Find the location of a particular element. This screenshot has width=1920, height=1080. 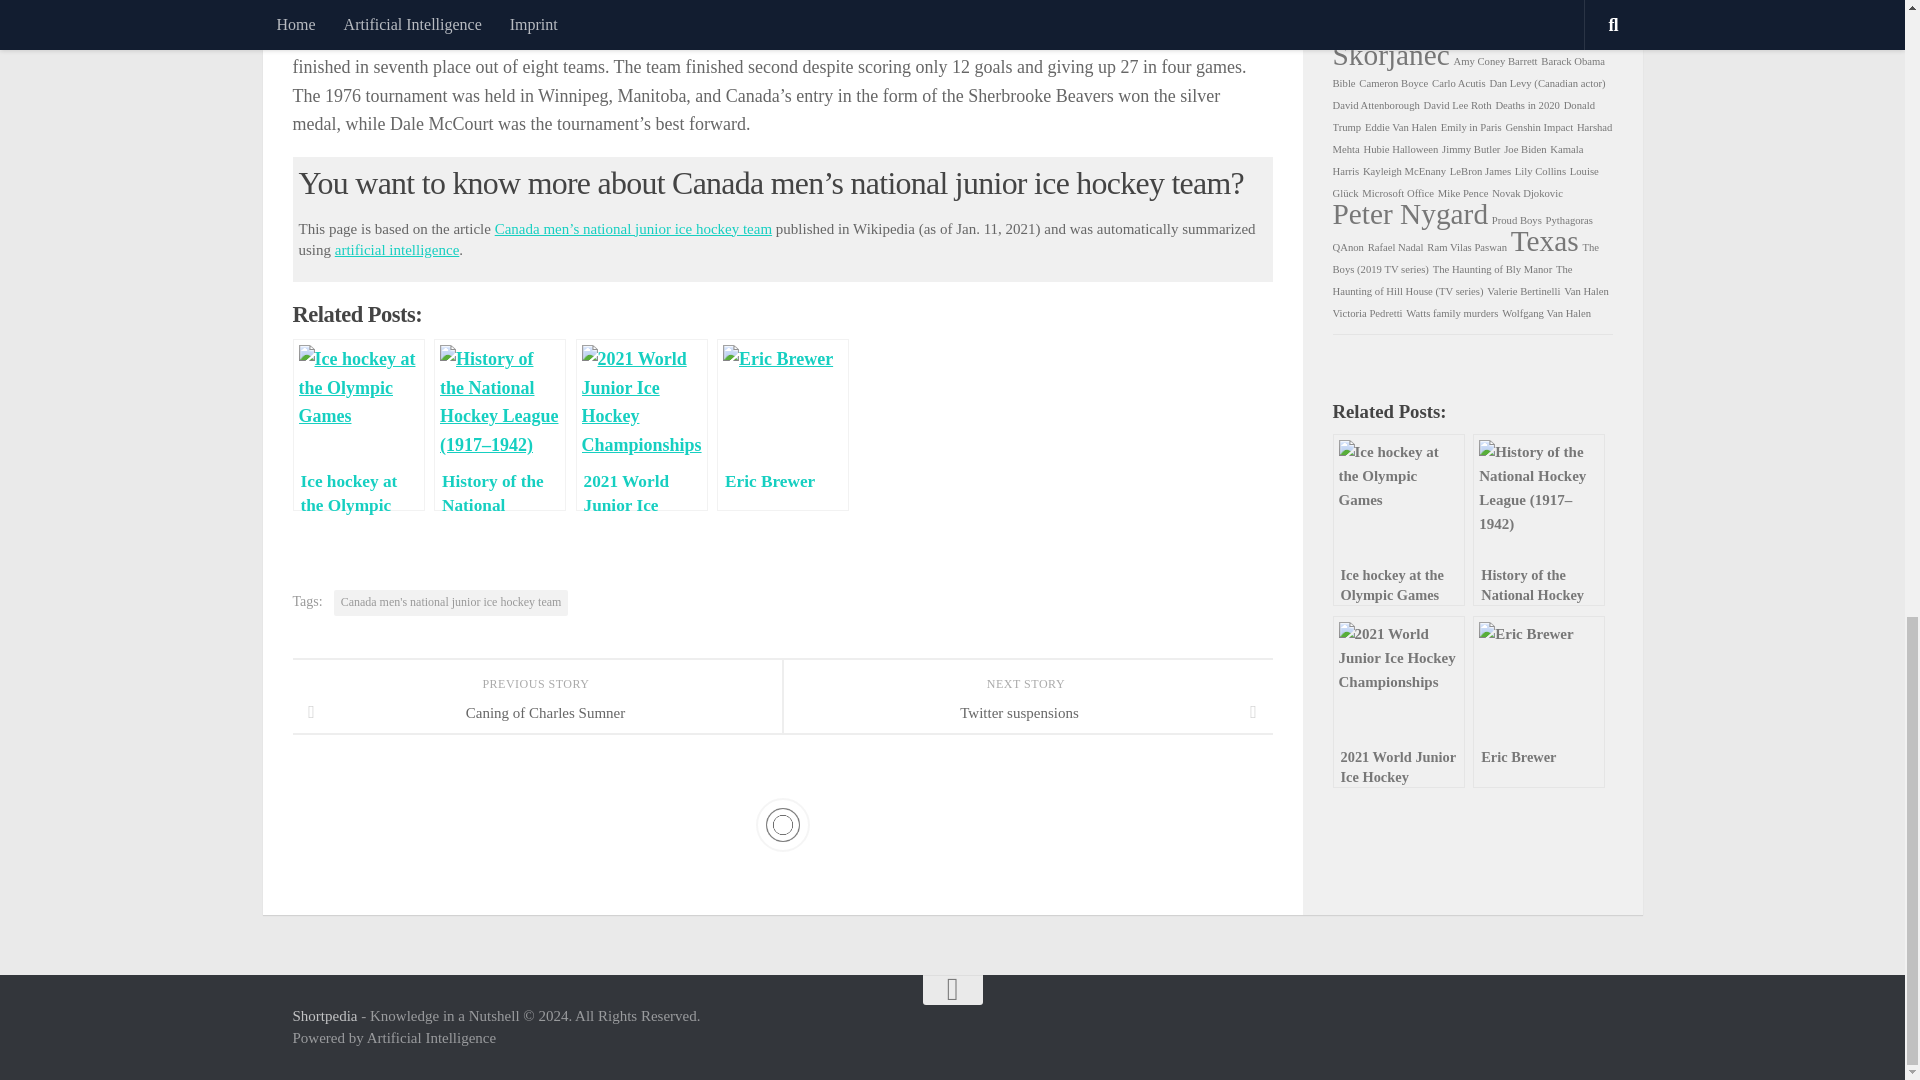

Twitter suspensions is located at coordinates (1026, 712).